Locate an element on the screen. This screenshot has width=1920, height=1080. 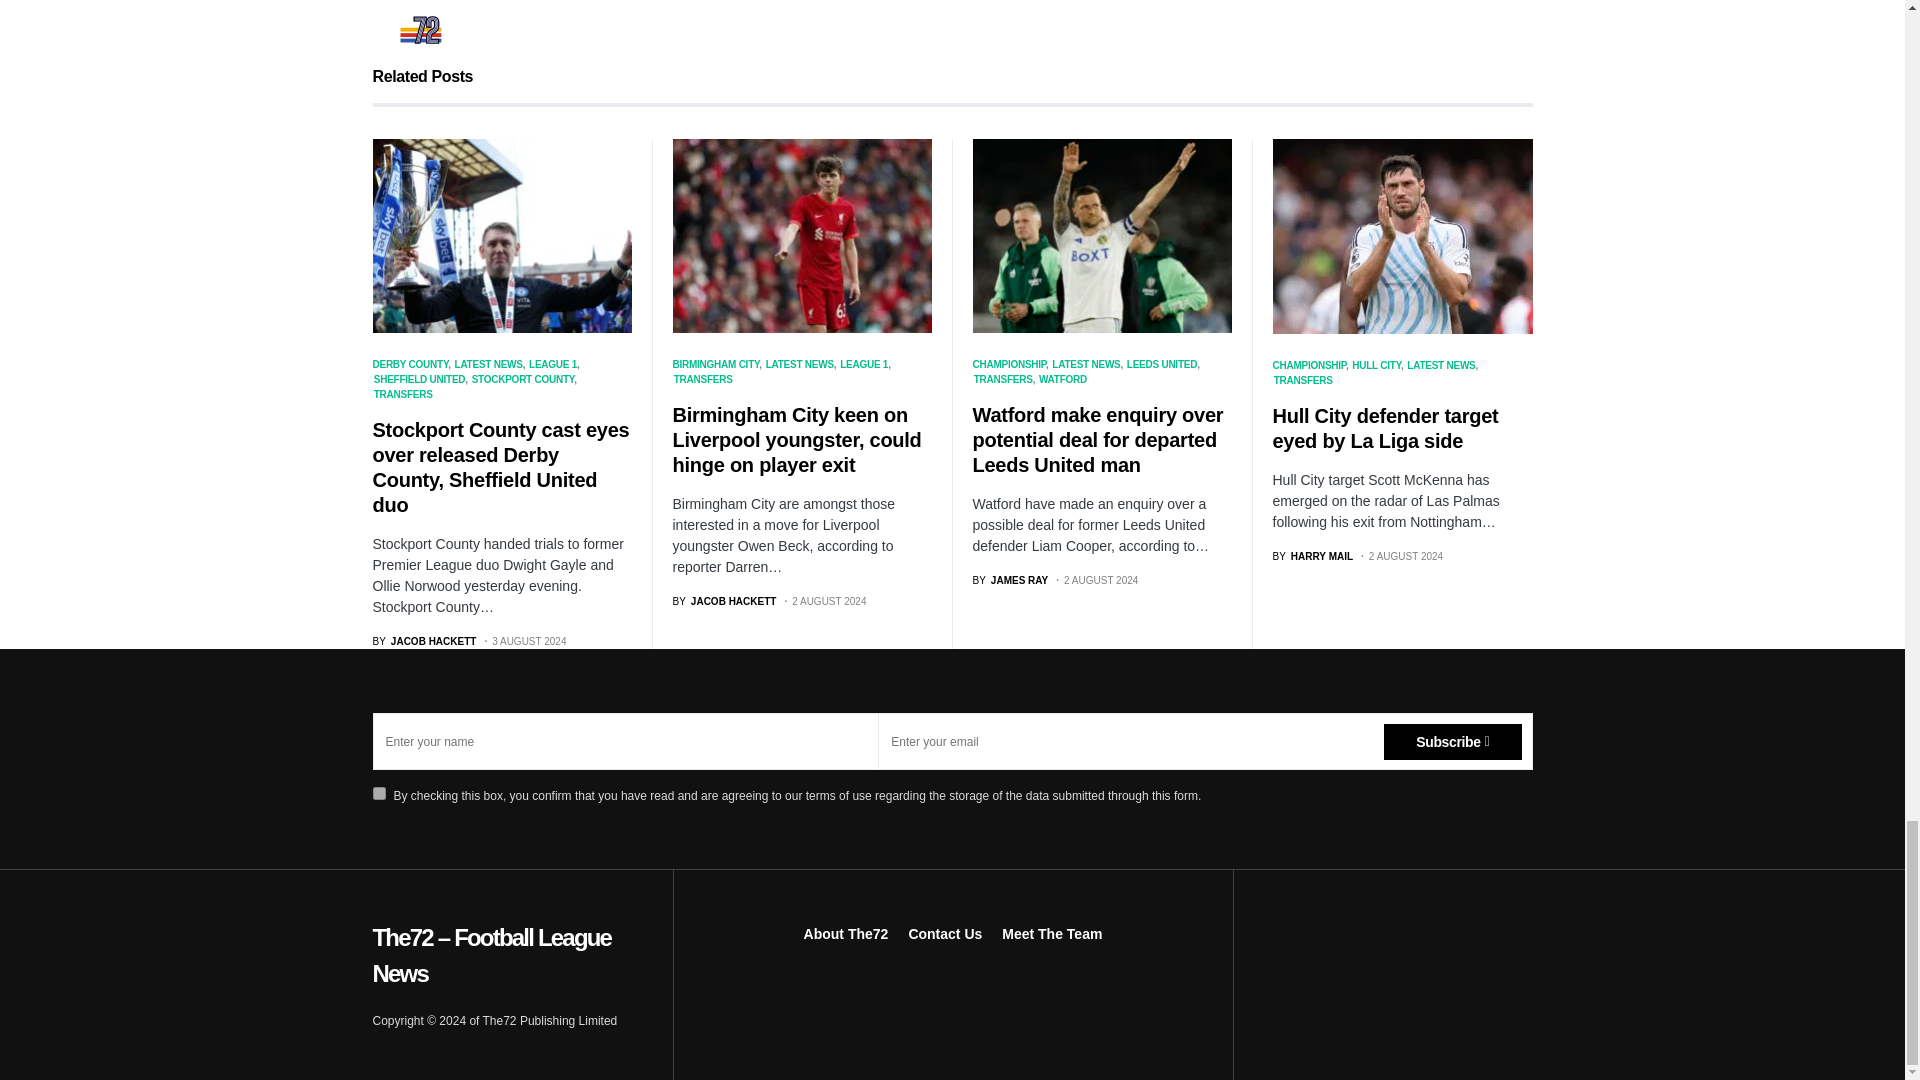
View all posts by Jacob Hackett is located at coordinates (424, 641).